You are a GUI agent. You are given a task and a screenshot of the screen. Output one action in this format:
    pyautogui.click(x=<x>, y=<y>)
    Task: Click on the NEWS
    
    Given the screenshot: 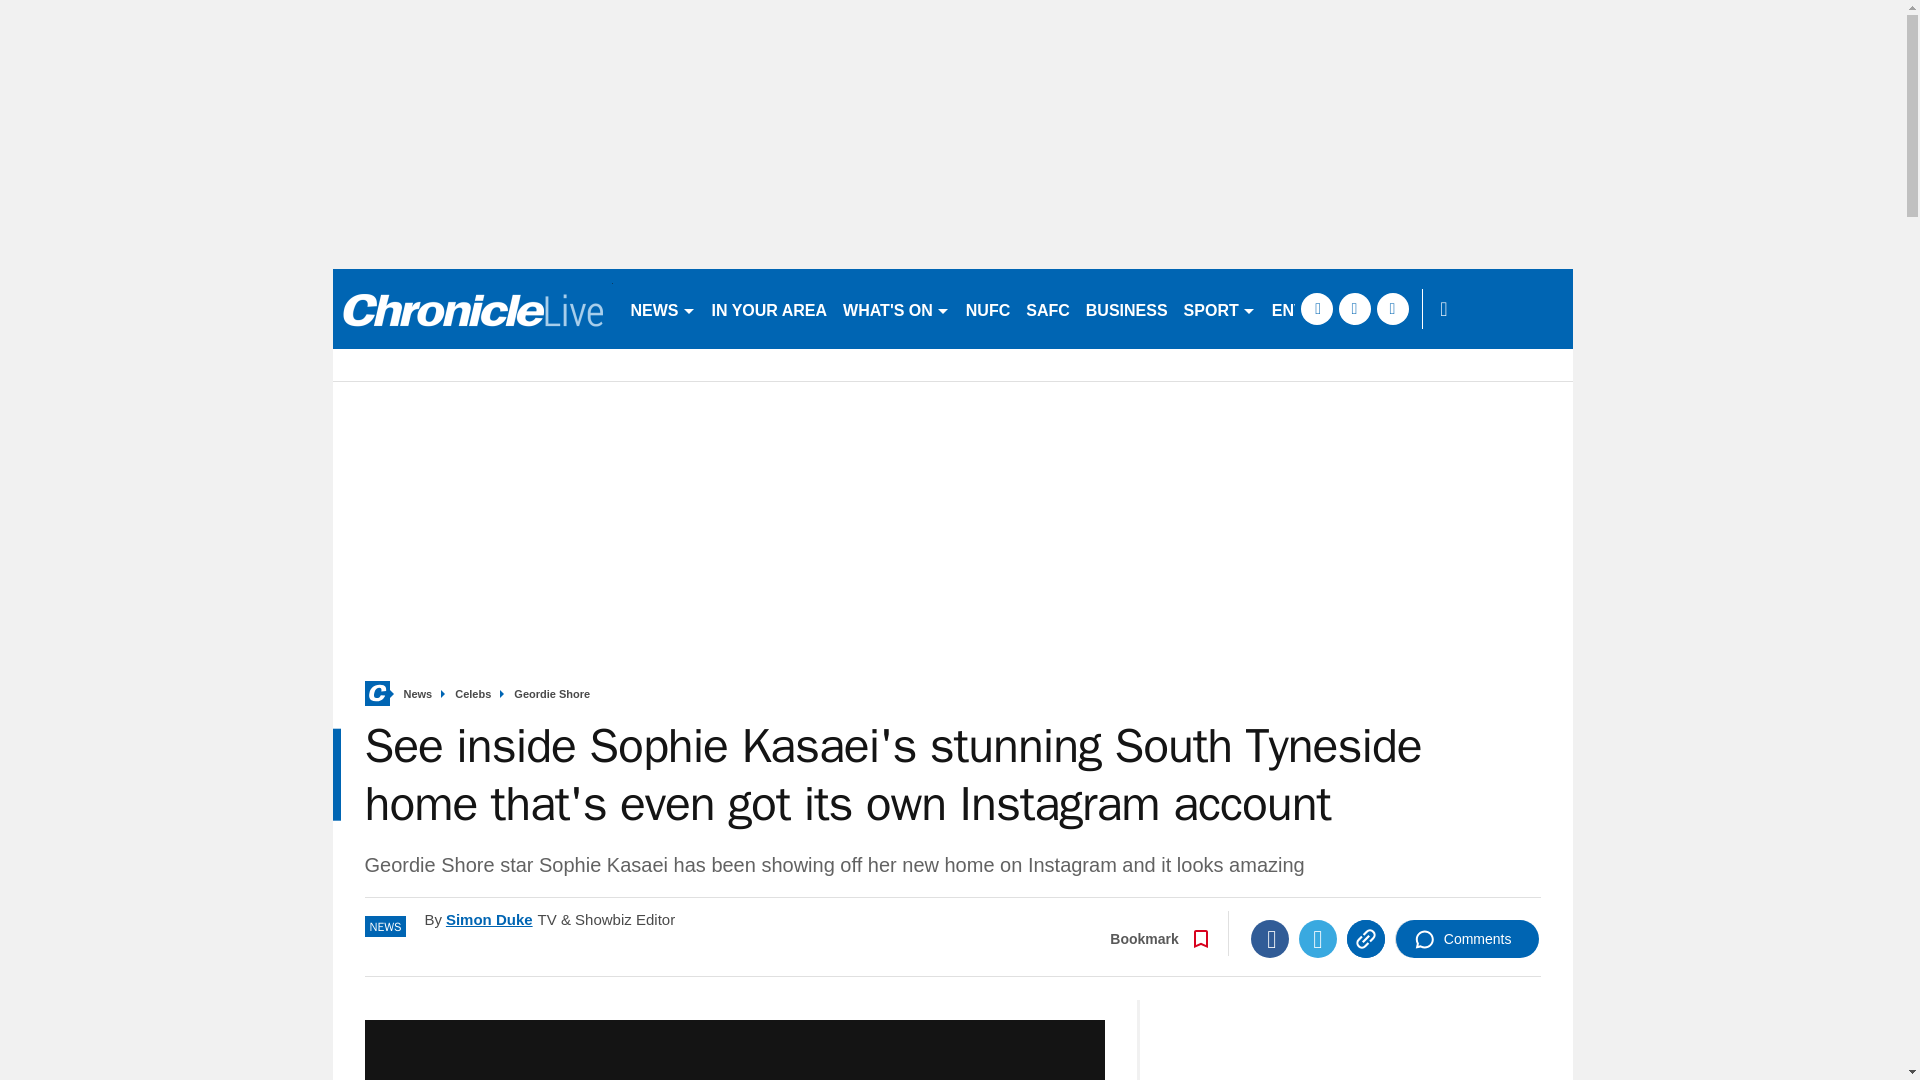 What is the action you would take?
    pyautogui.click(x=662, y=308)
    